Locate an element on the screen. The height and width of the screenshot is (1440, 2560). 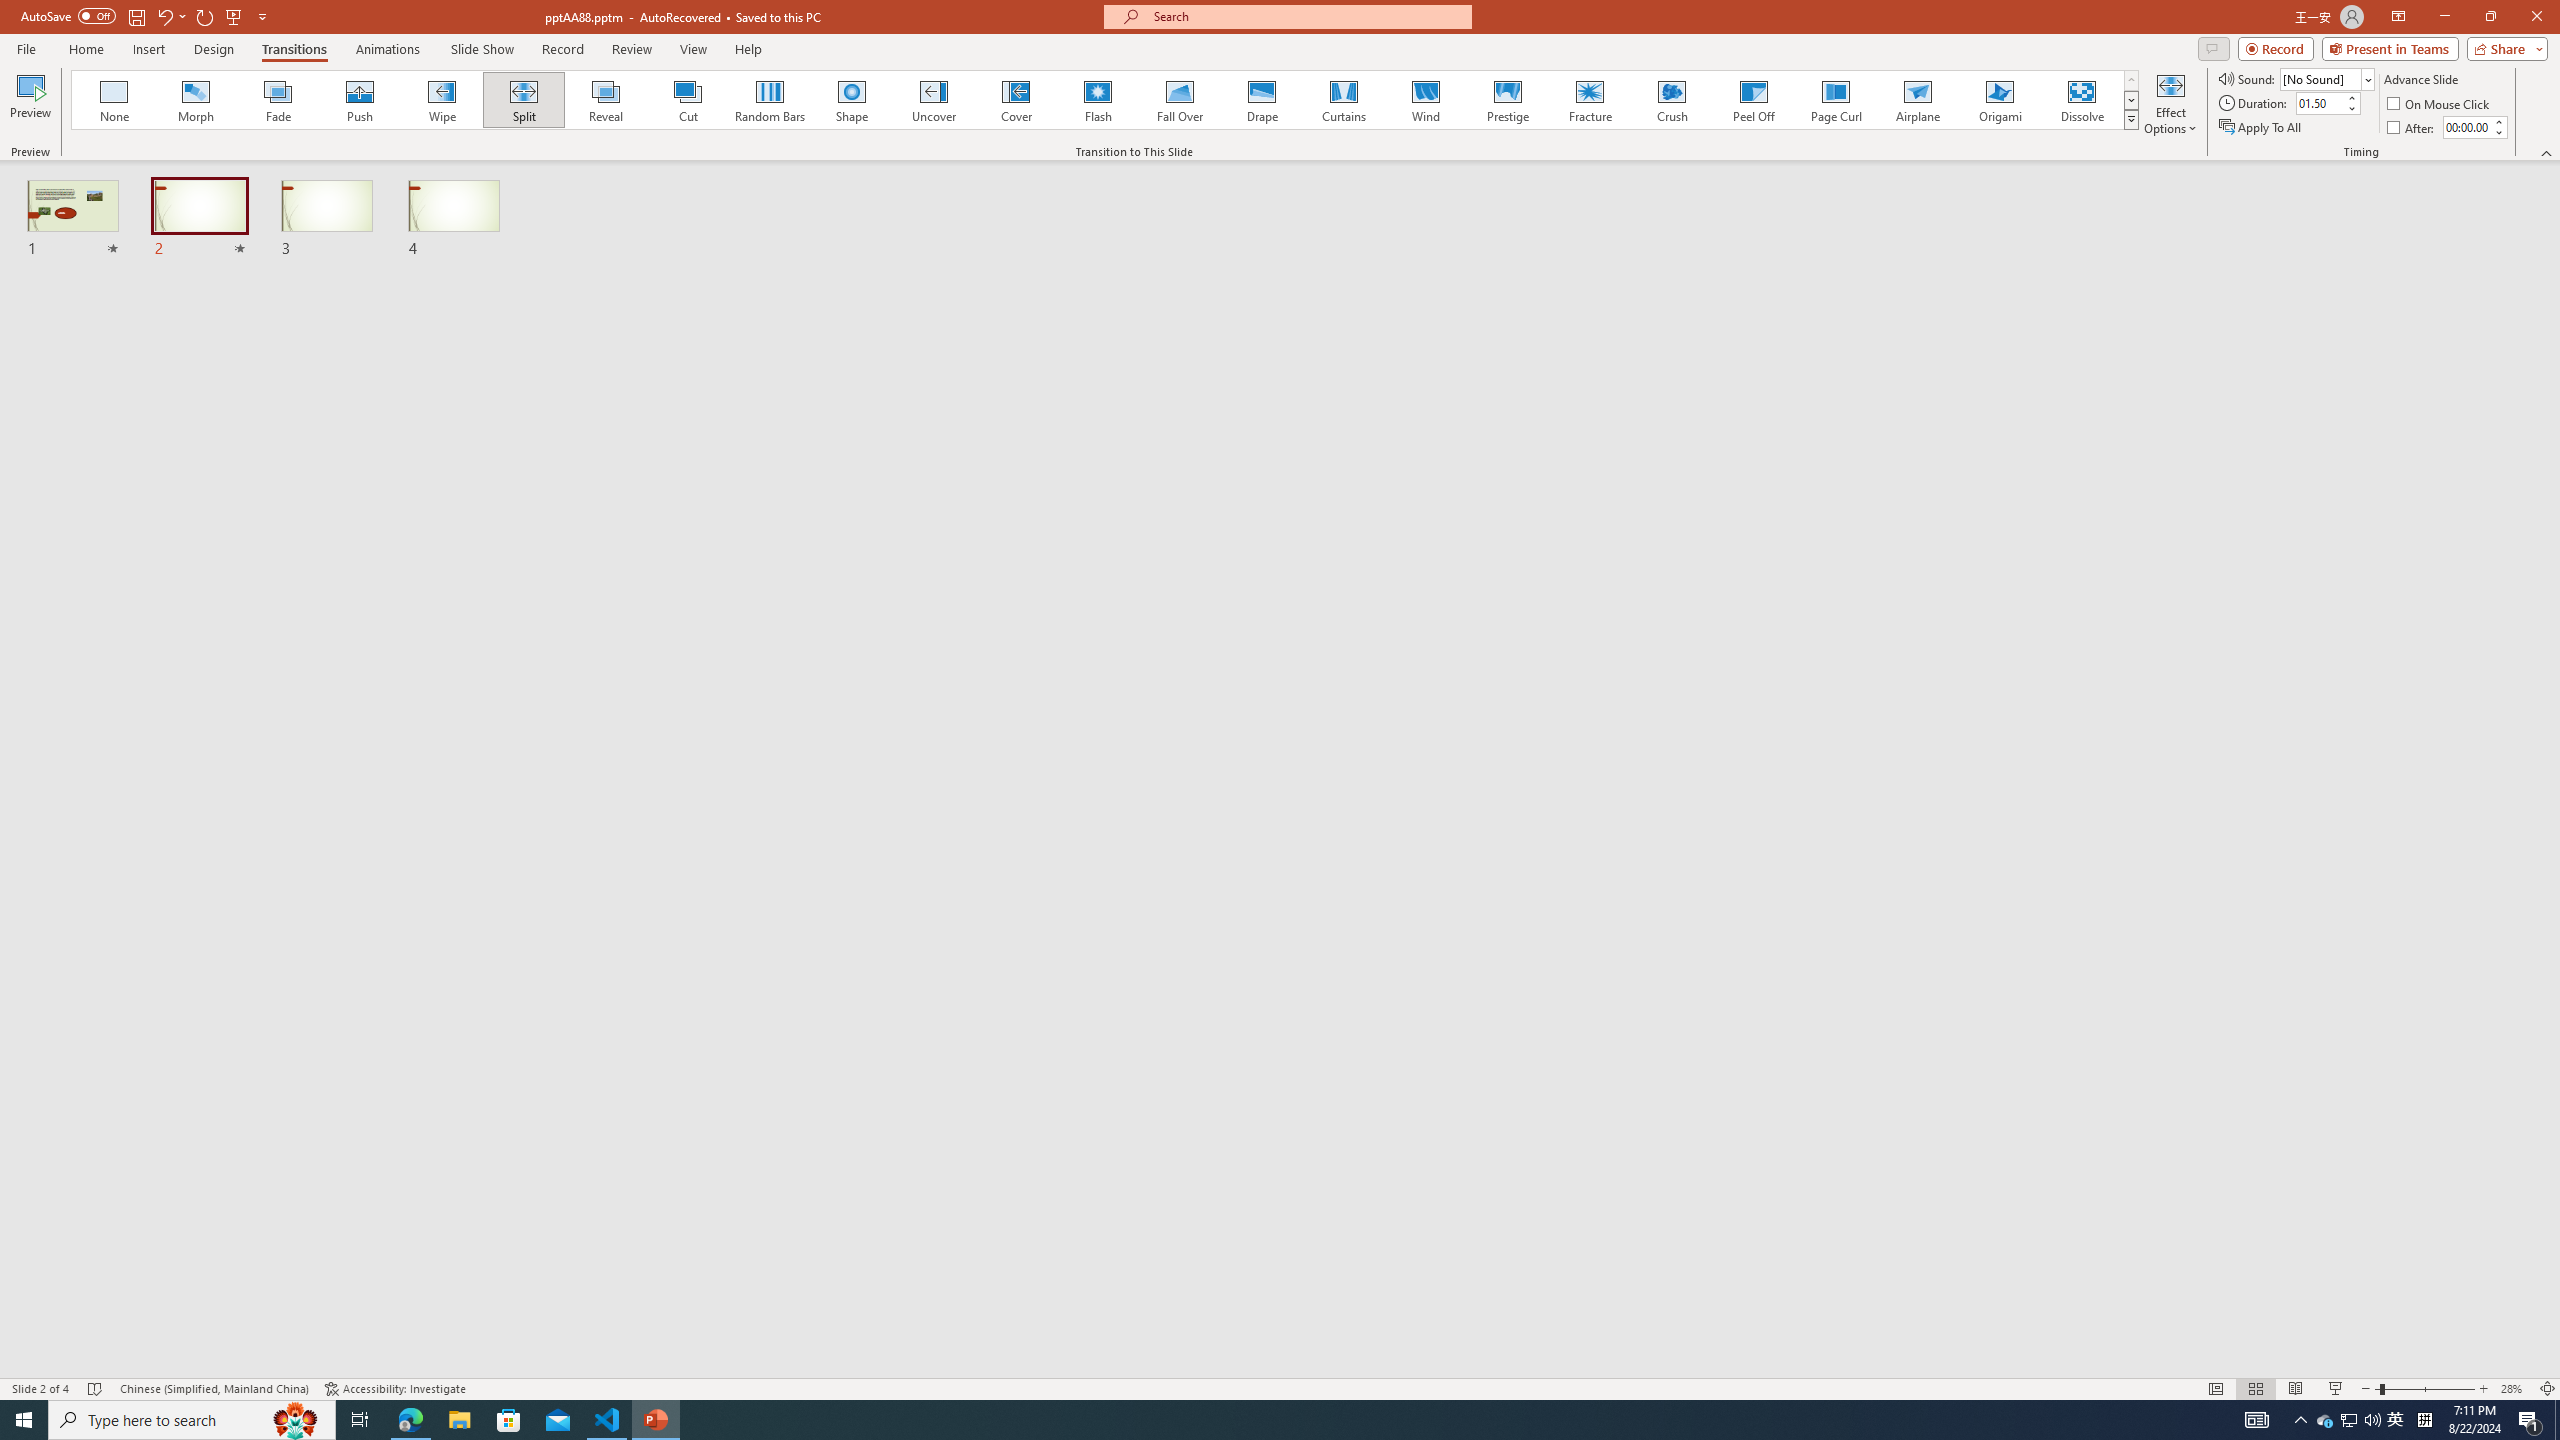
Split is located at coordinates (524, 100).